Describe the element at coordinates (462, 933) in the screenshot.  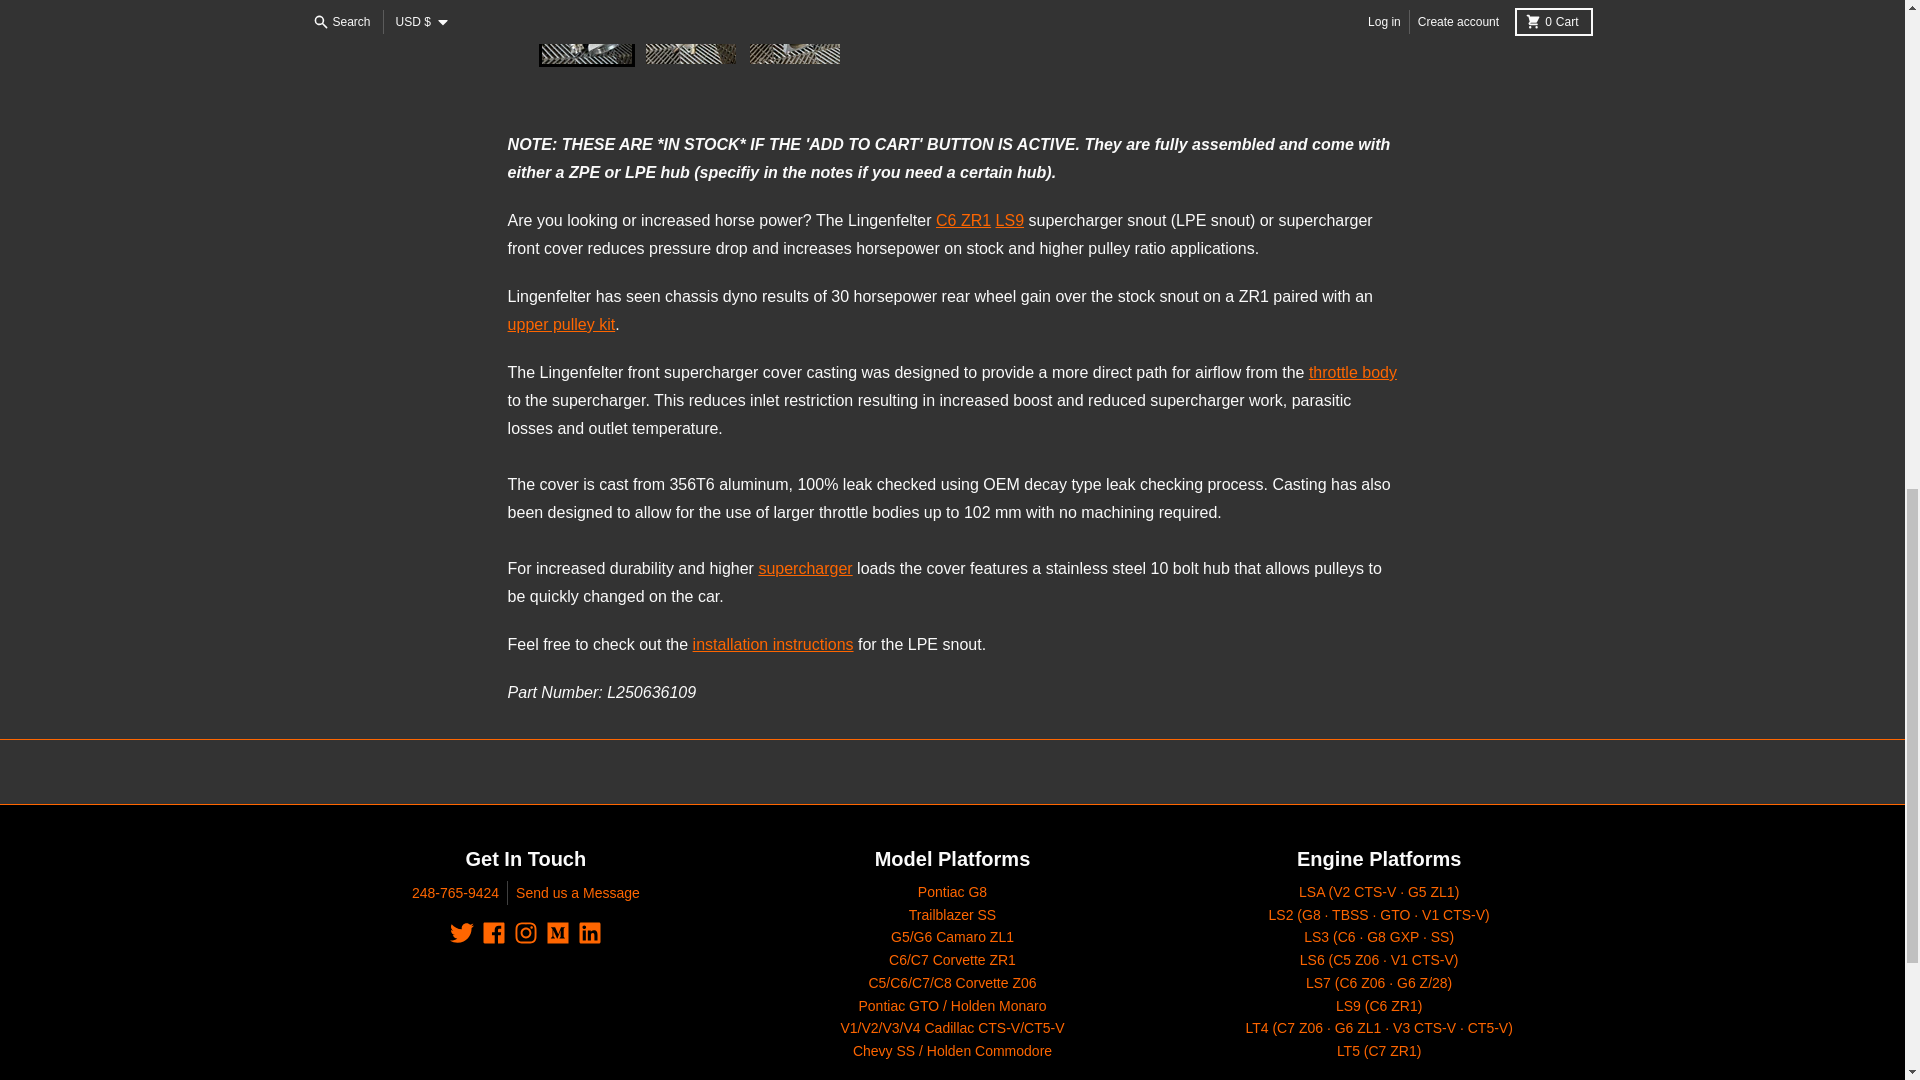
I see `Twitter - XtremeCFM` at that location.